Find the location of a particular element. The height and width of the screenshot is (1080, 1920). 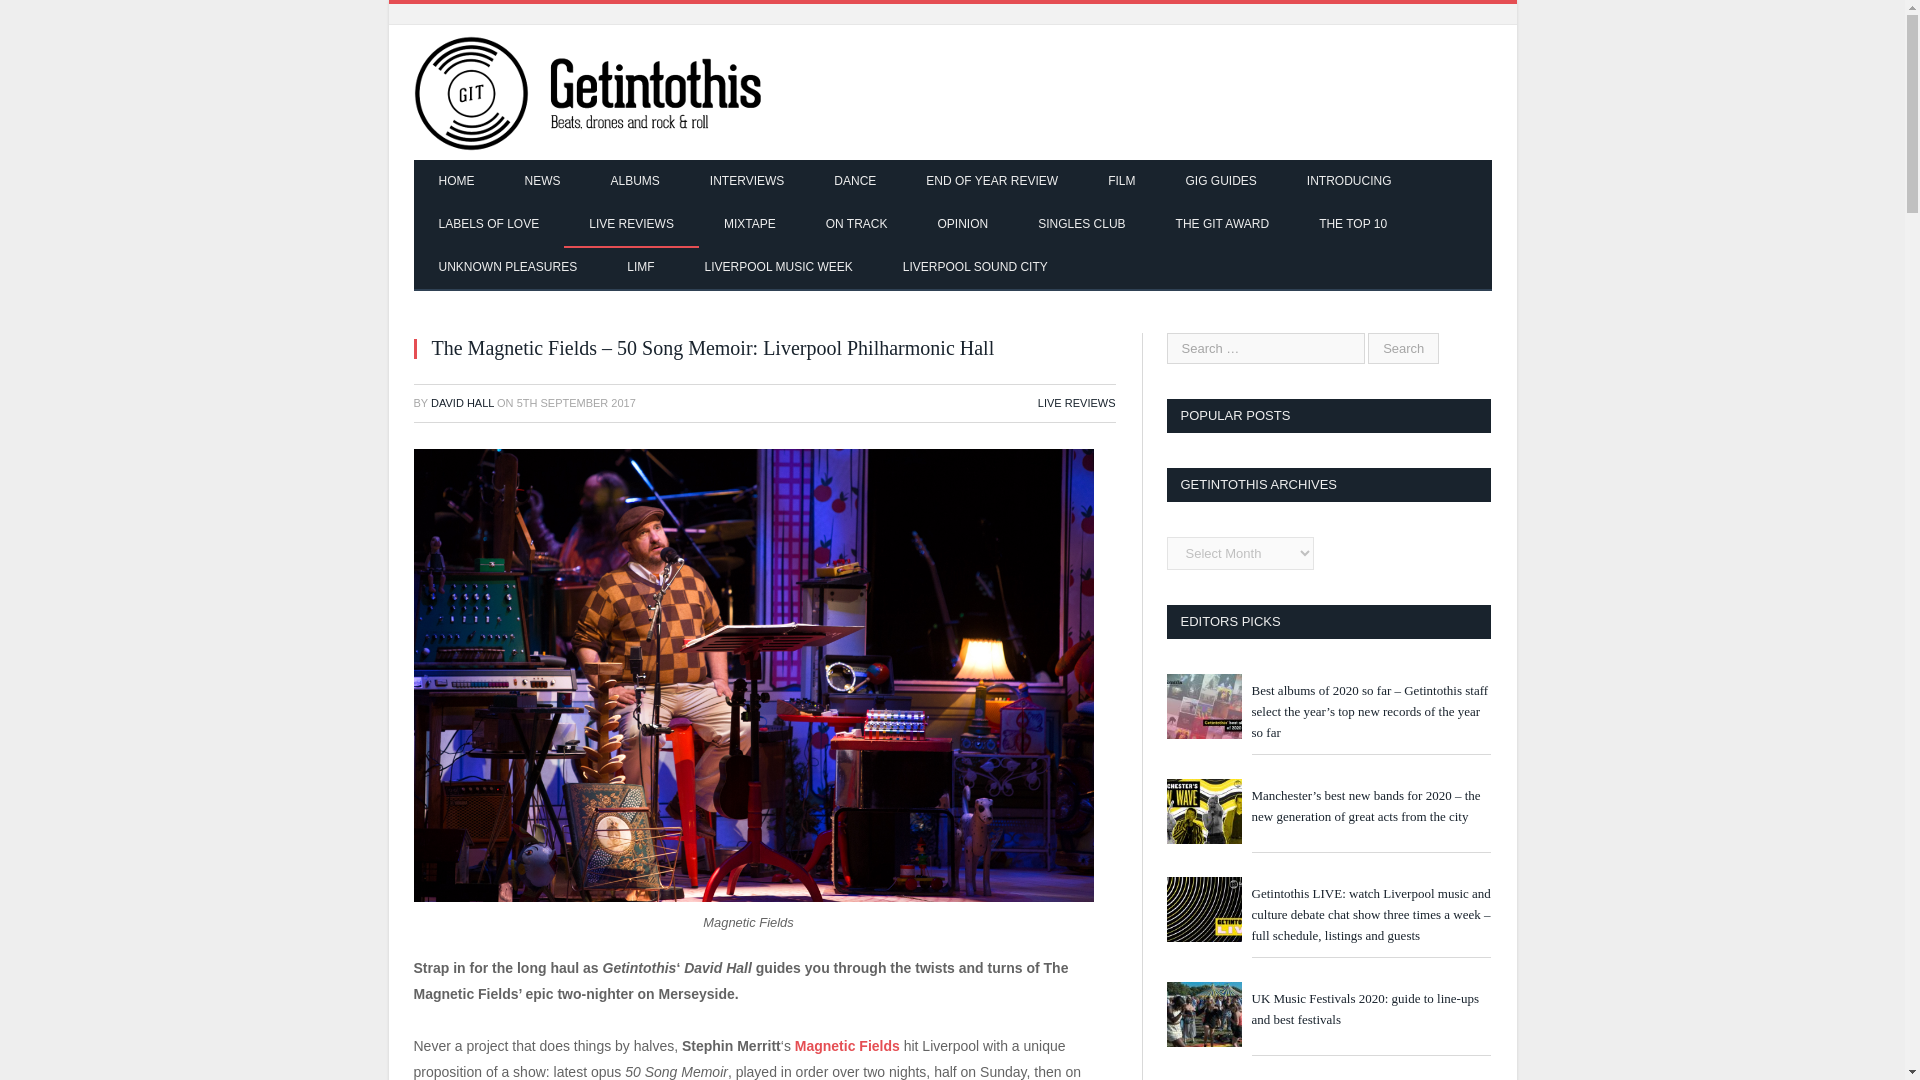

LIVE REVIEWS is located at coordinates (1076, 403).